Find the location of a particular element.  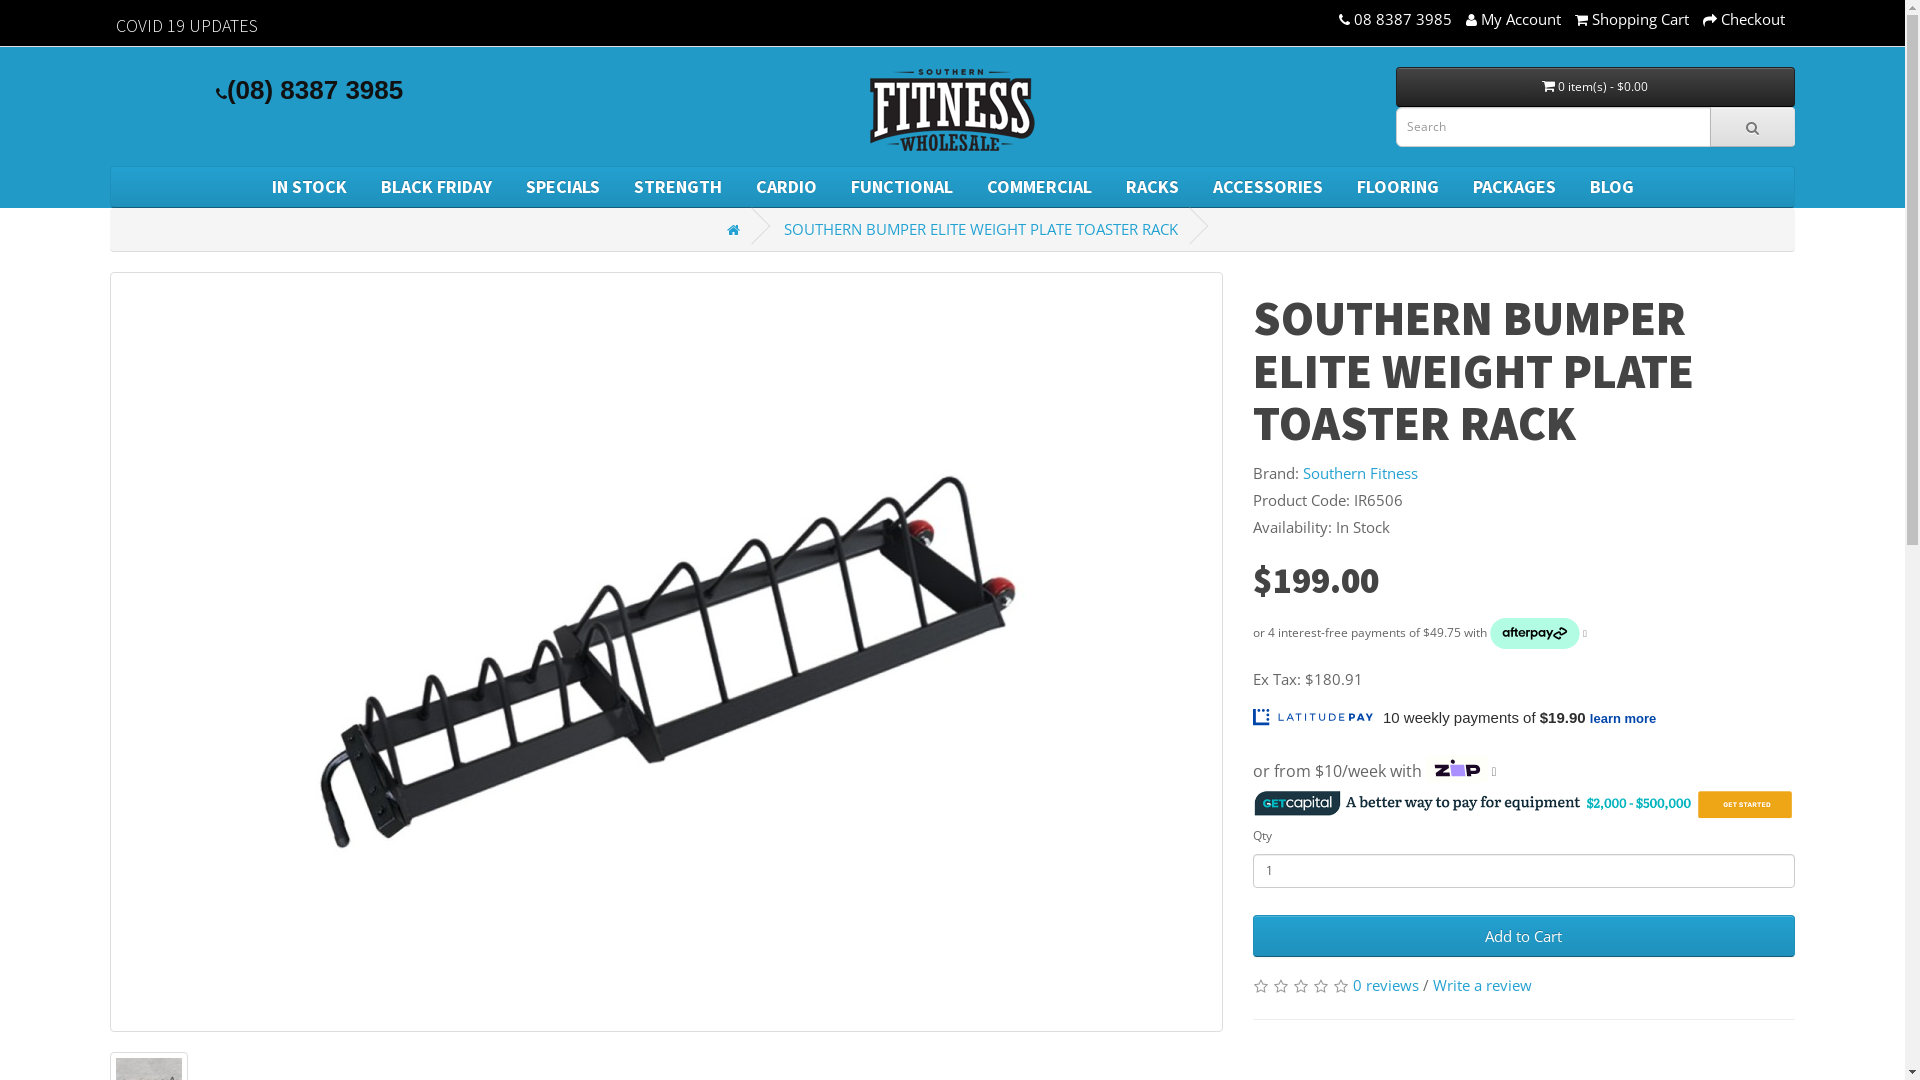

RACKS is located at coordinates (1152, 187).